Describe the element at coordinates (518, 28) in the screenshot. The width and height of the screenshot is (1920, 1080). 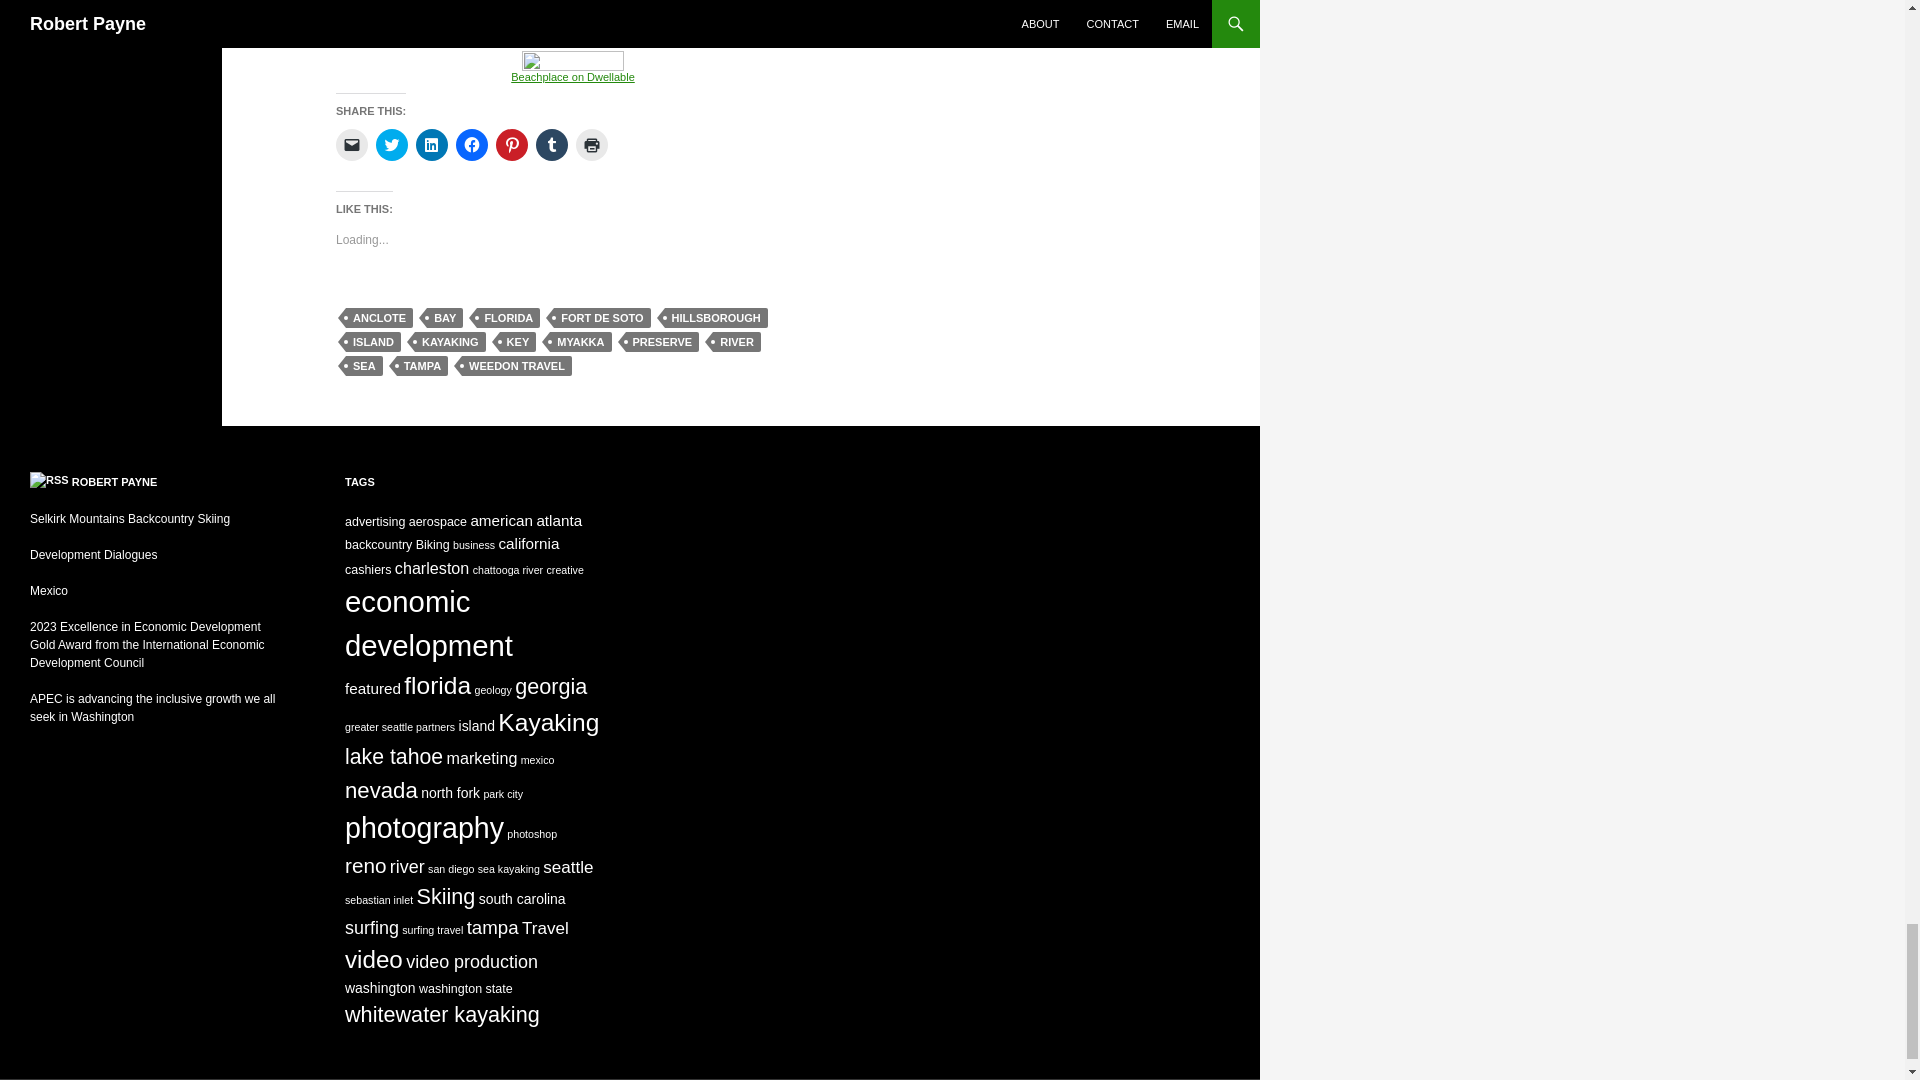
I see `kayaking` at that location.